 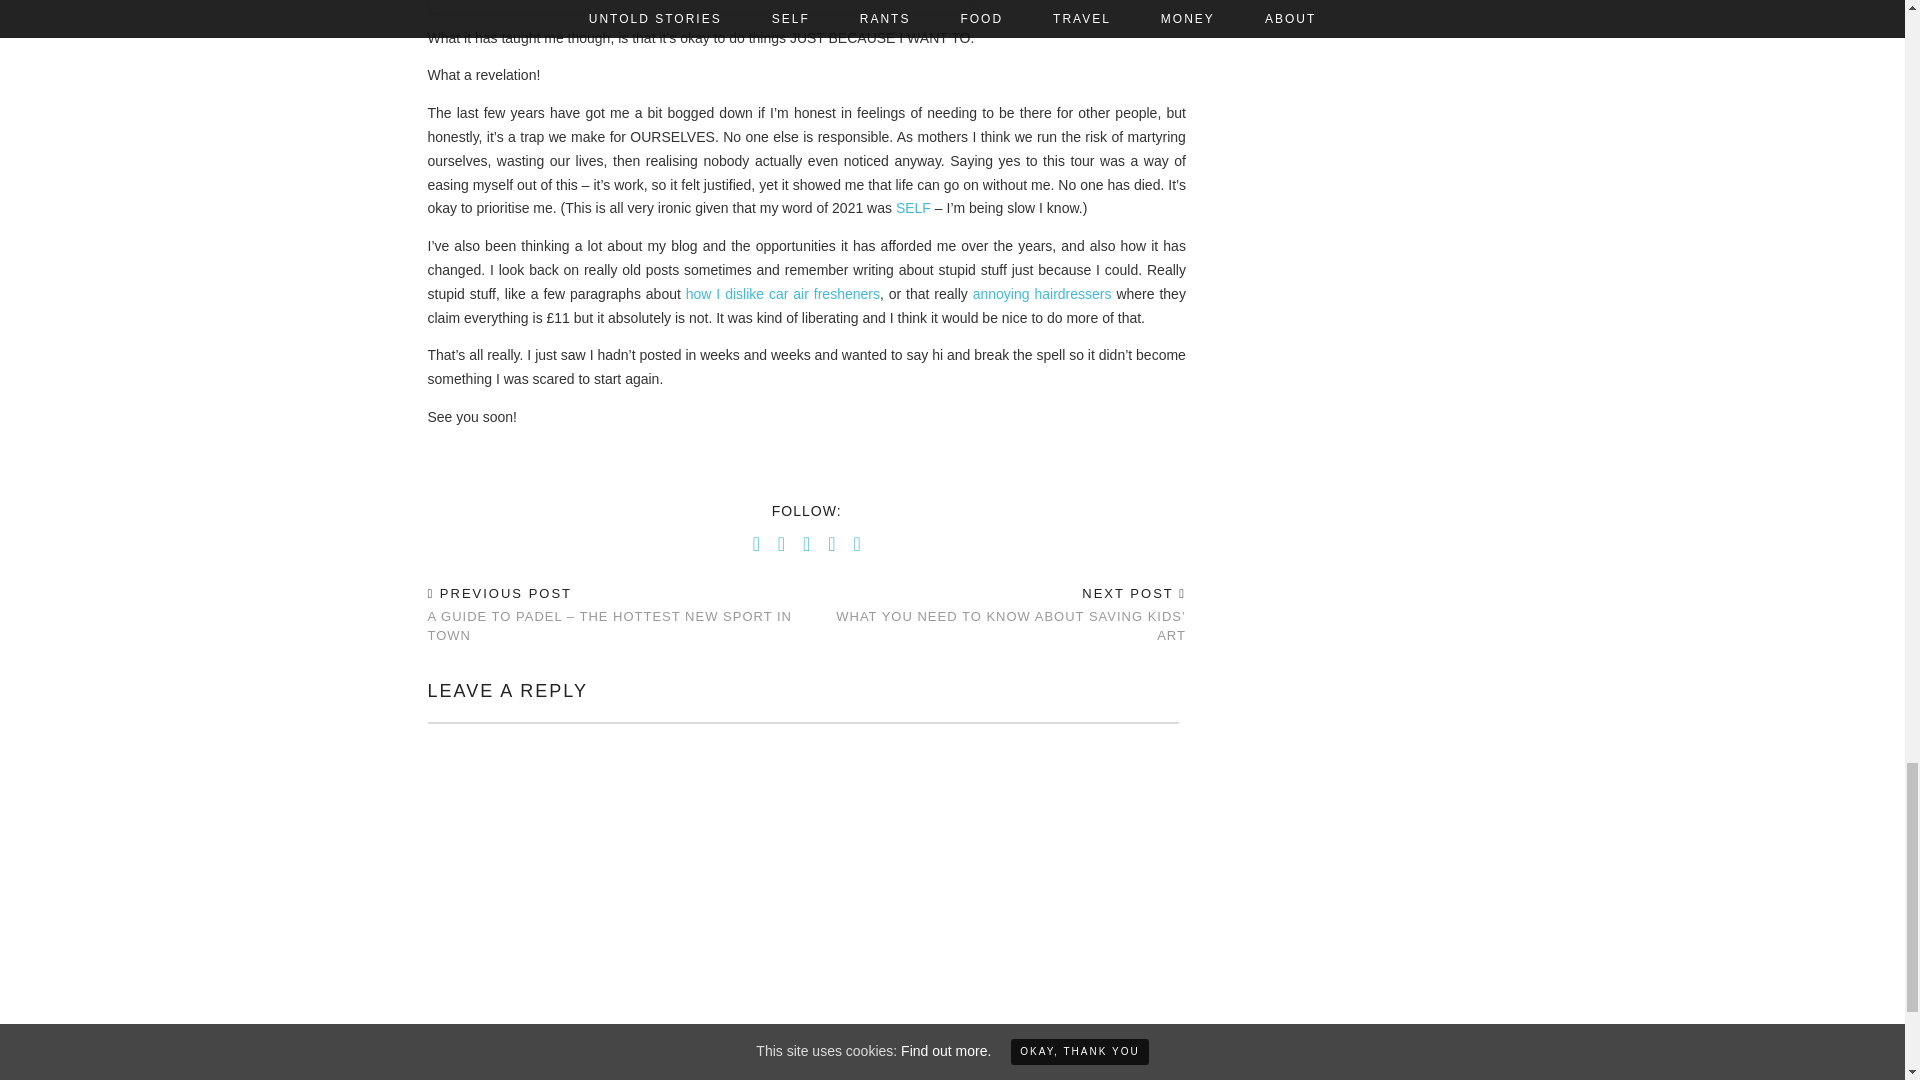 I want to click on annoying hairdressers, so click(x=1042, y=294).